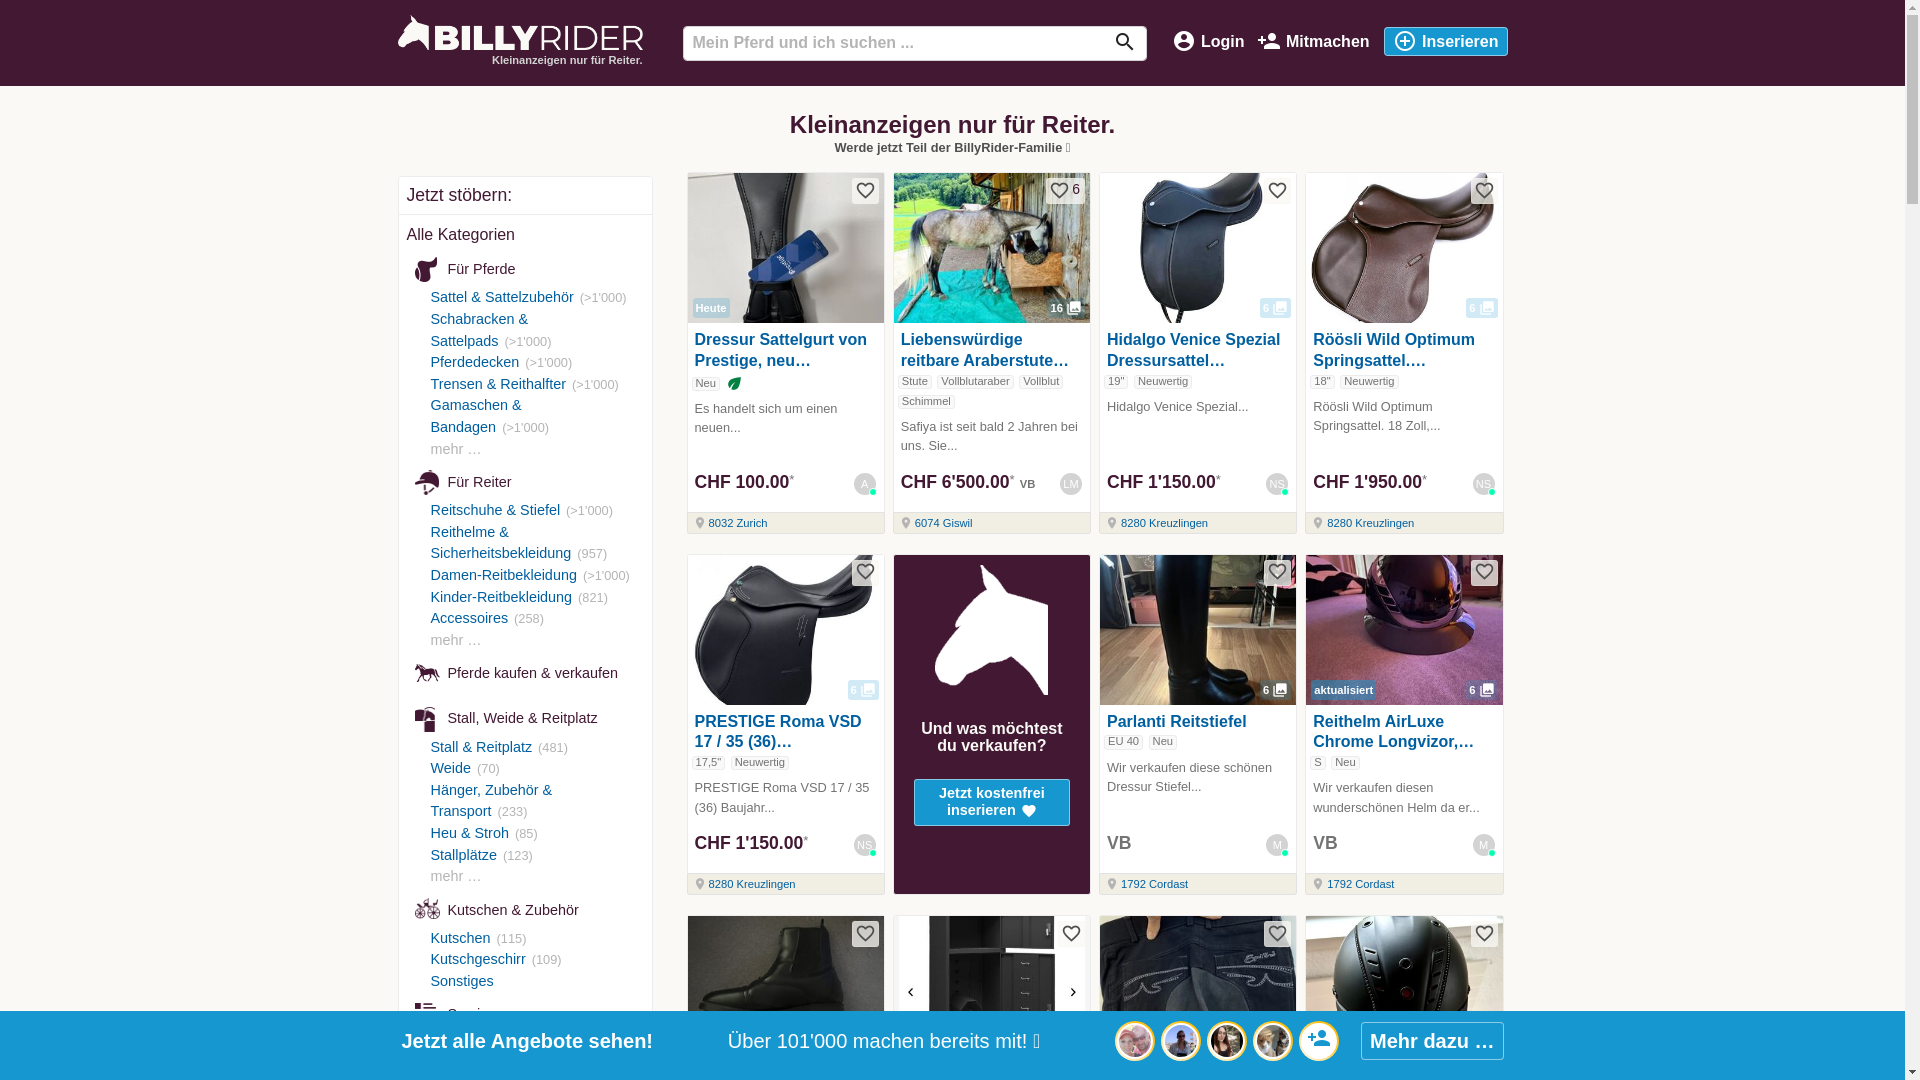 The image size is (1920, 1080). Describe the element at coordinates (1484, 190) in the screenshot. I see `favorite_border` at that location.